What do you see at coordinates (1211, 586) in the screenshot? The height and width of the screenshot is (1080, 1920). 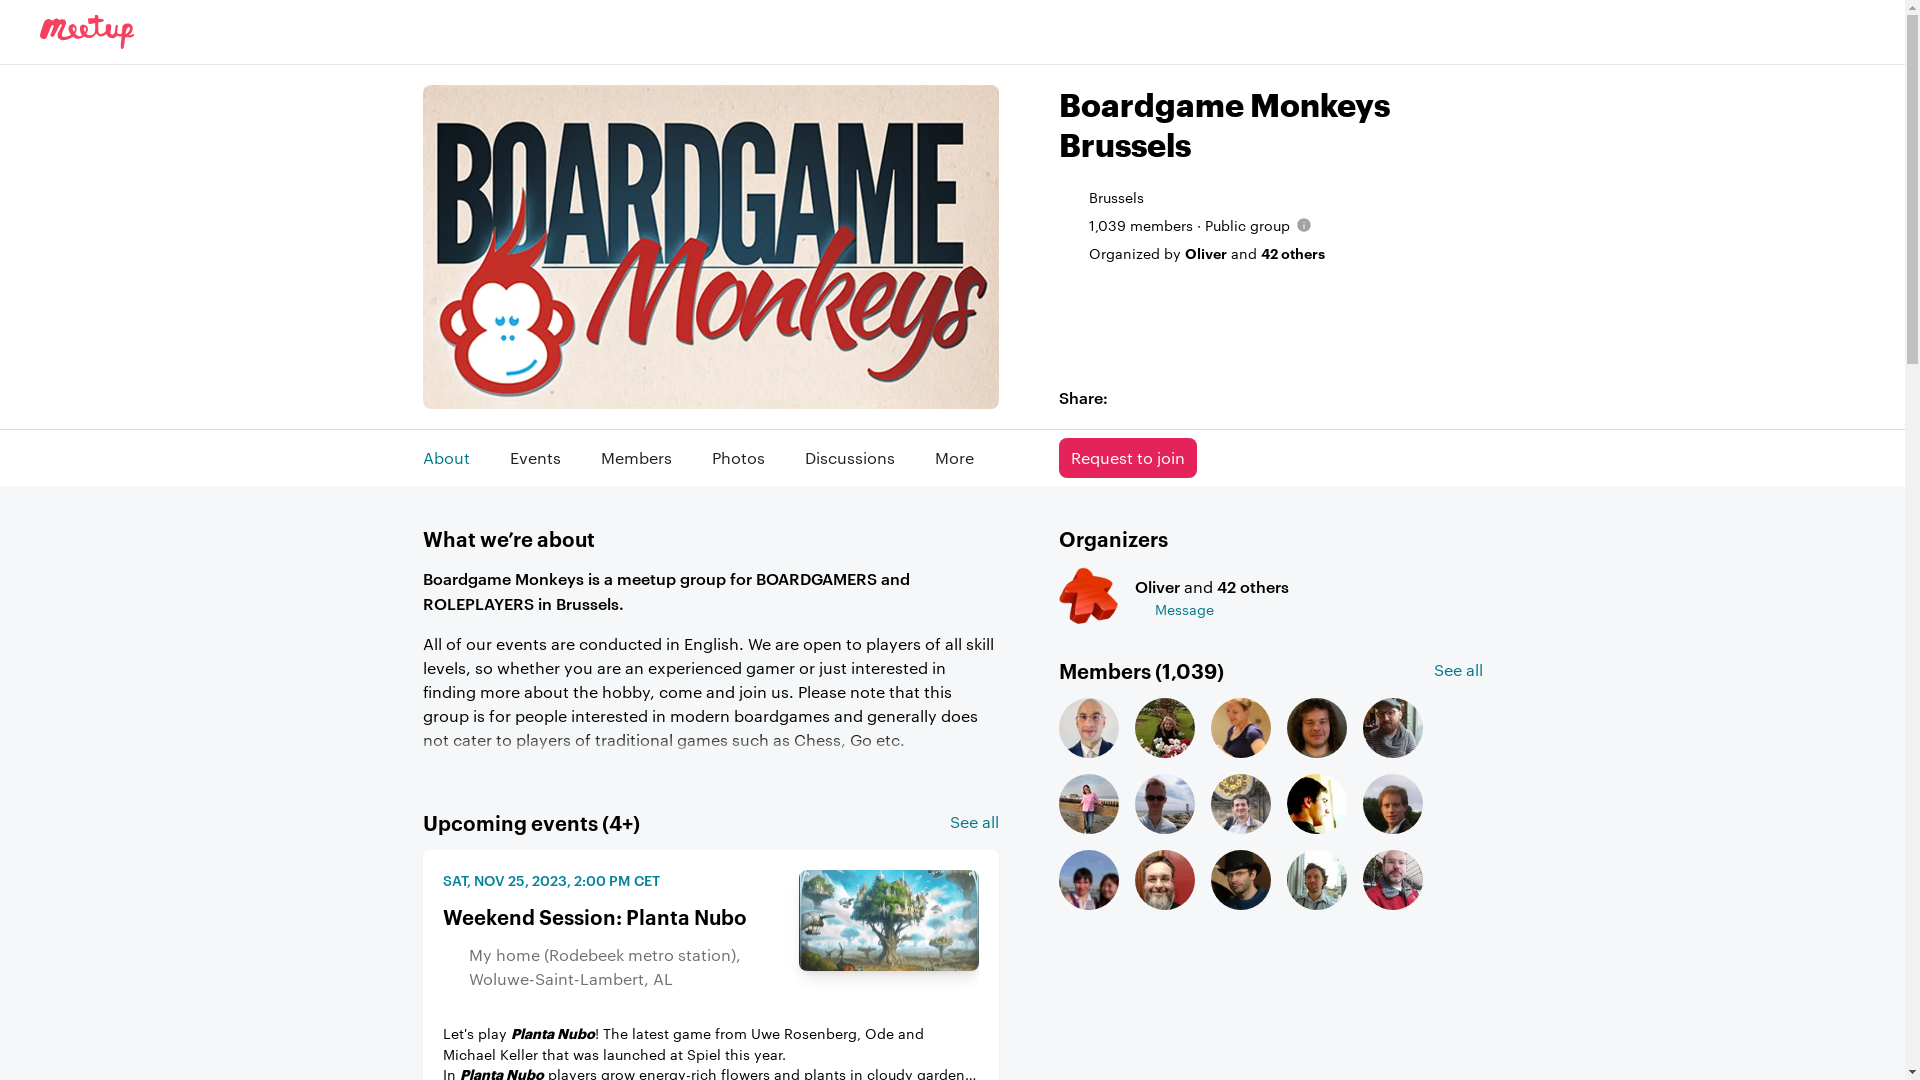 I see `Oliver and 42 others` at bounding box center [1211, 586].